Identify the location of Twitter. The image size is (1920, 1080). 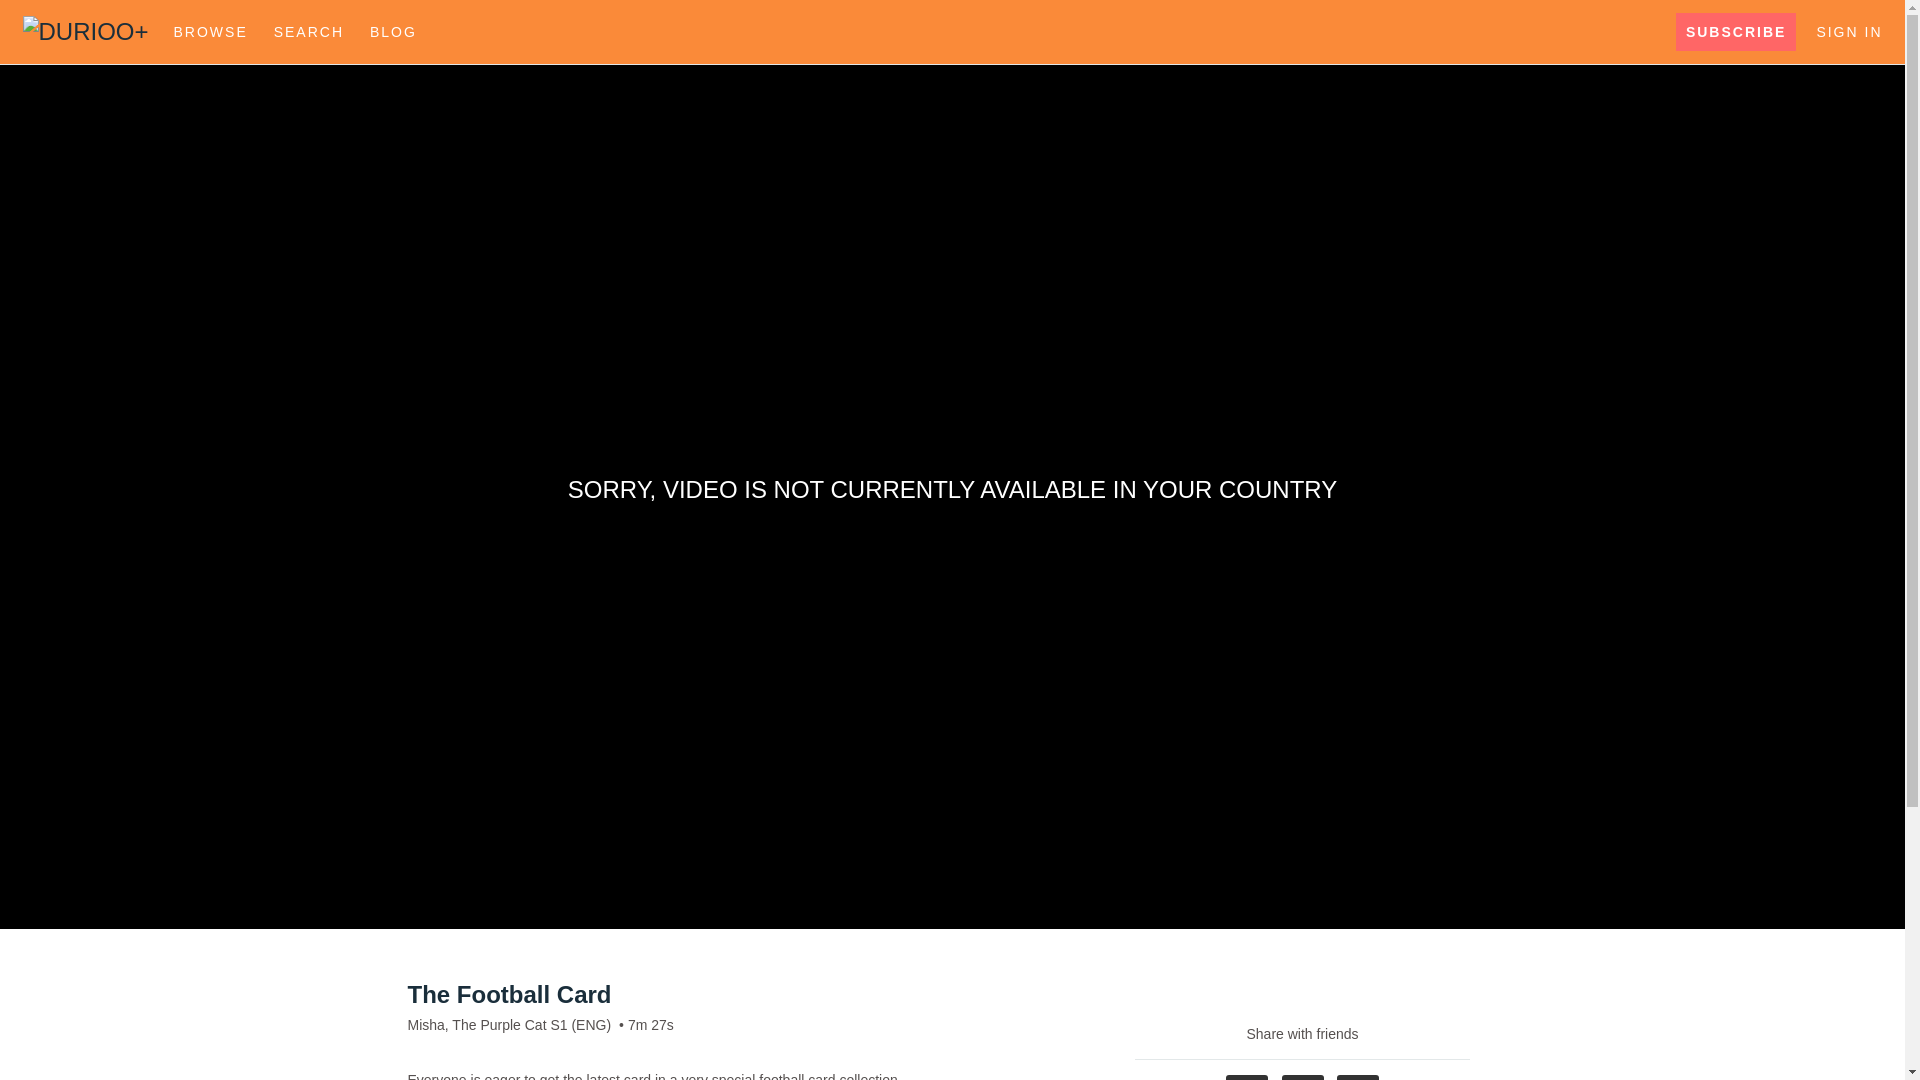
(1303, 1077).